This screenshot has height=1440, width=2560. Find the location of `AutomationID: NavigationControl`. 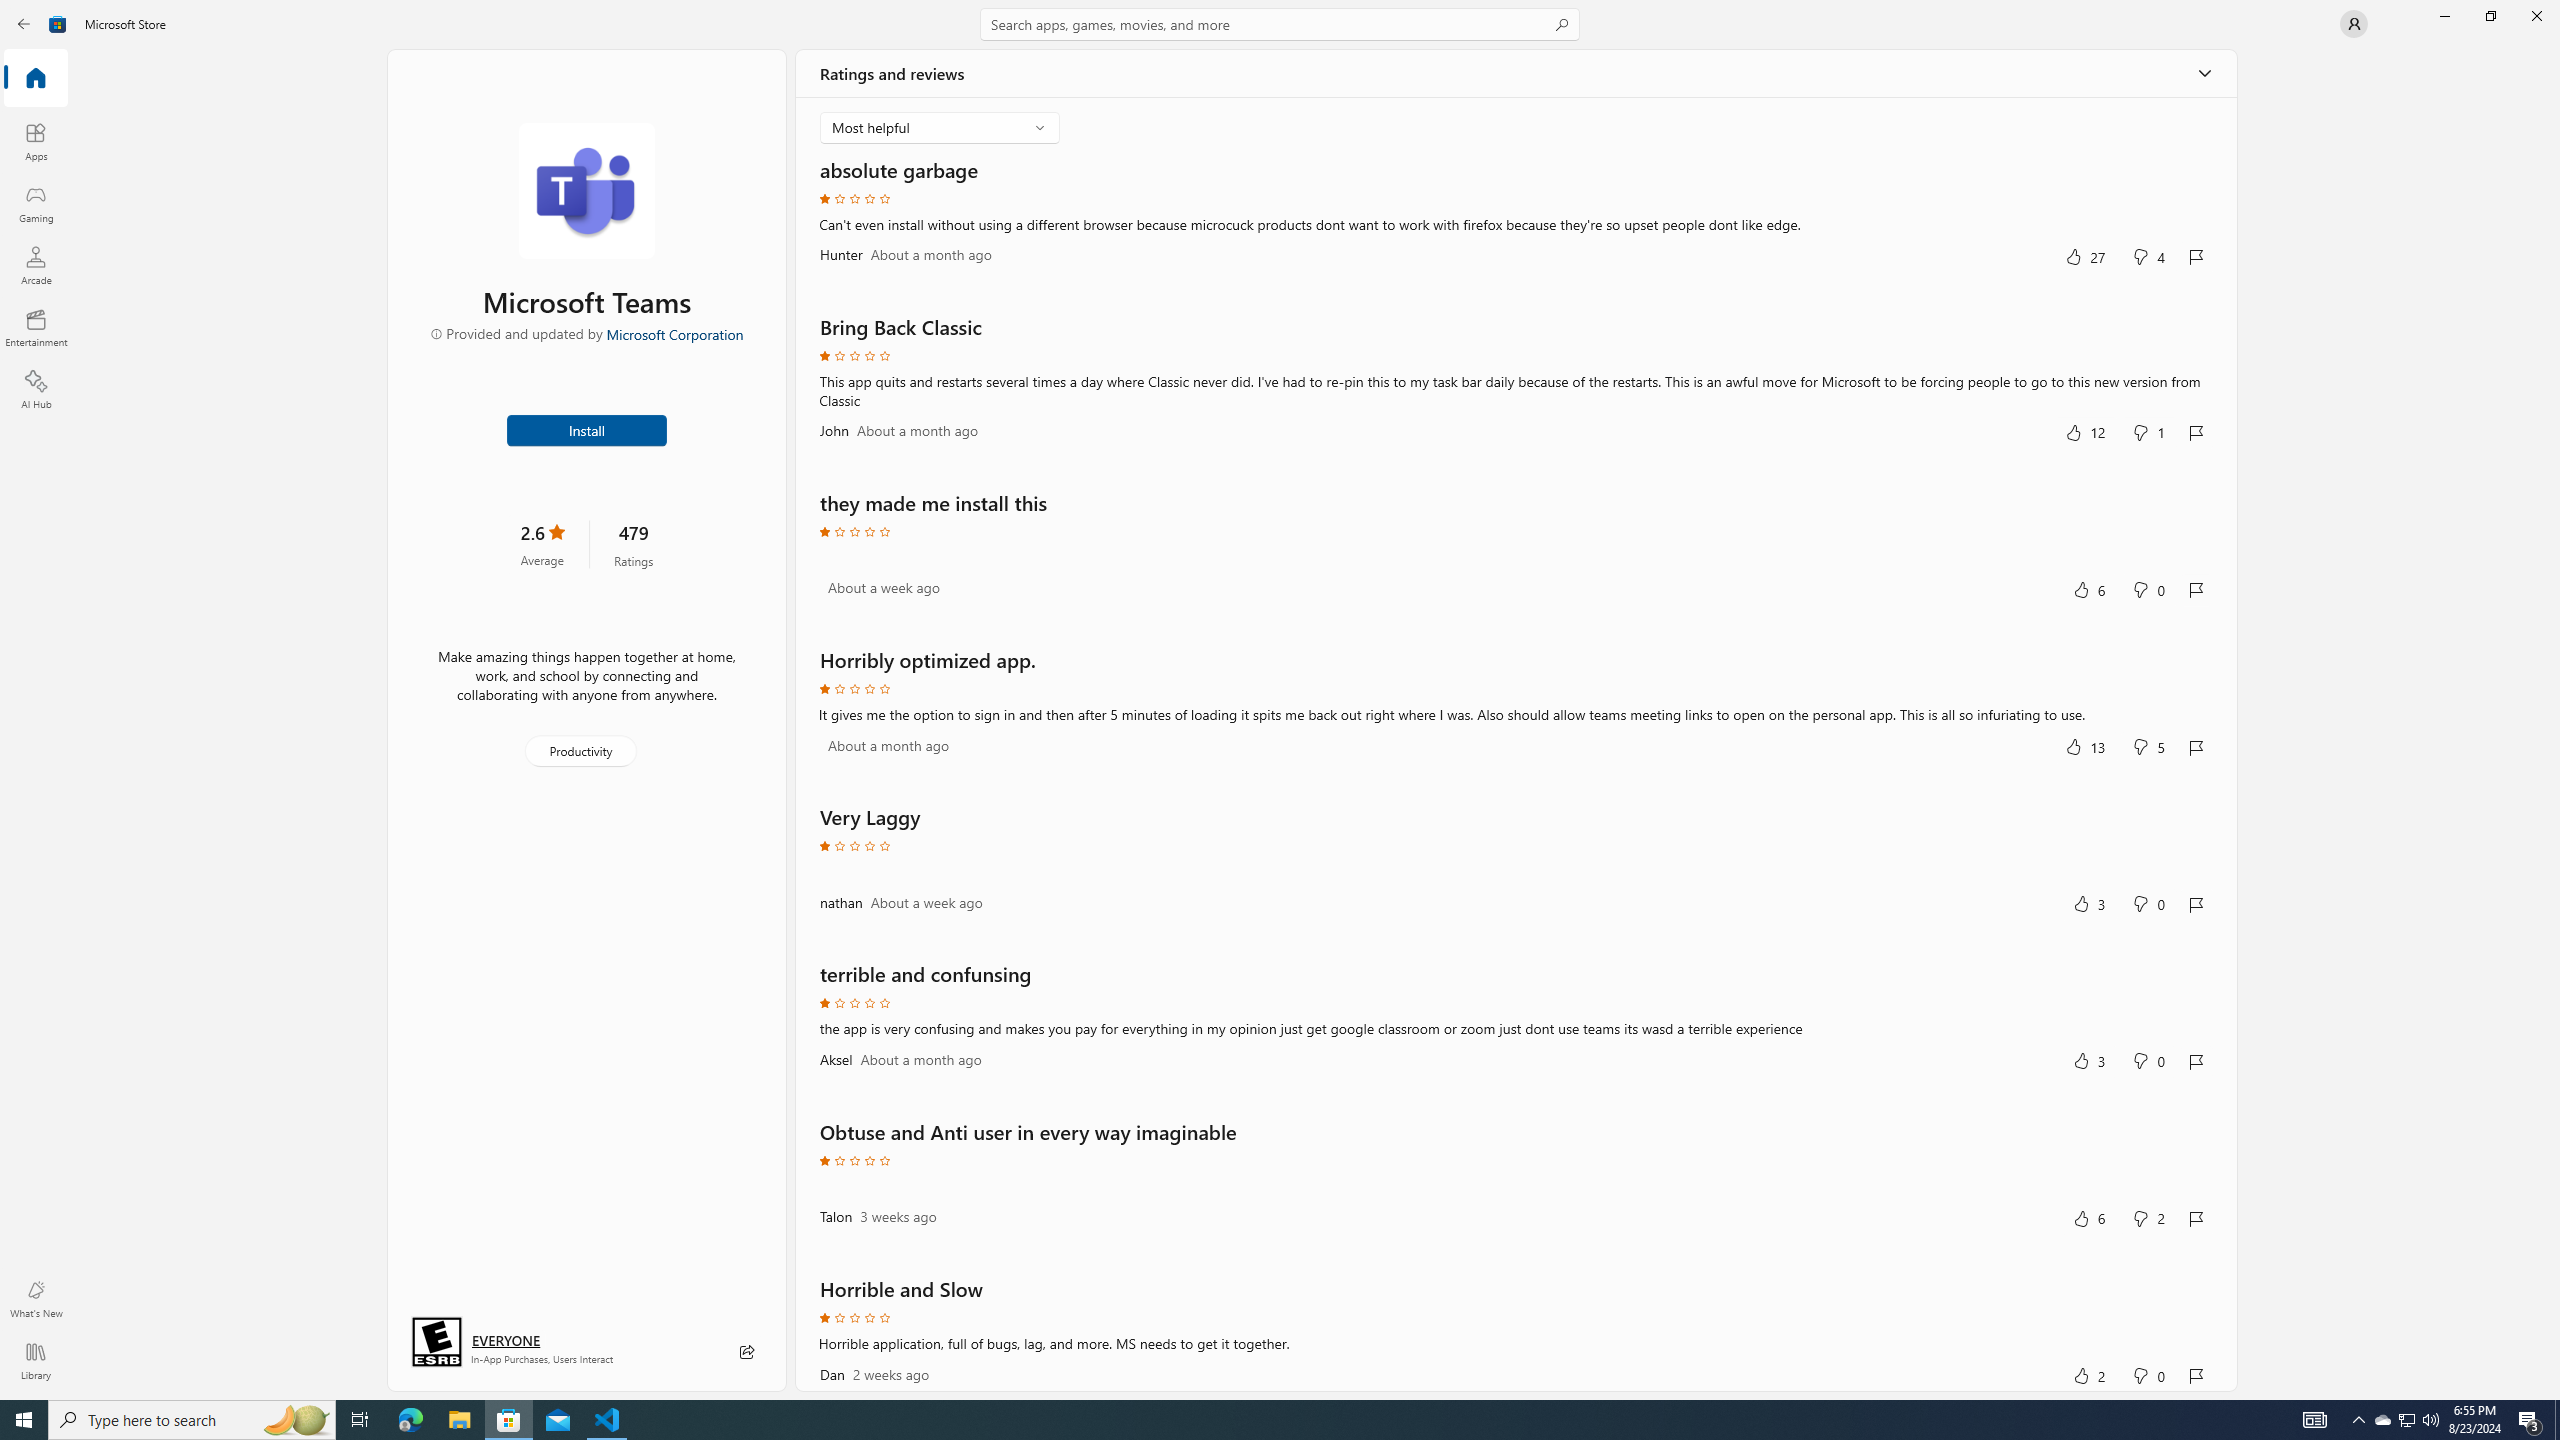

AutomationID: NavigationControl is located at coordinates (1280, 700).